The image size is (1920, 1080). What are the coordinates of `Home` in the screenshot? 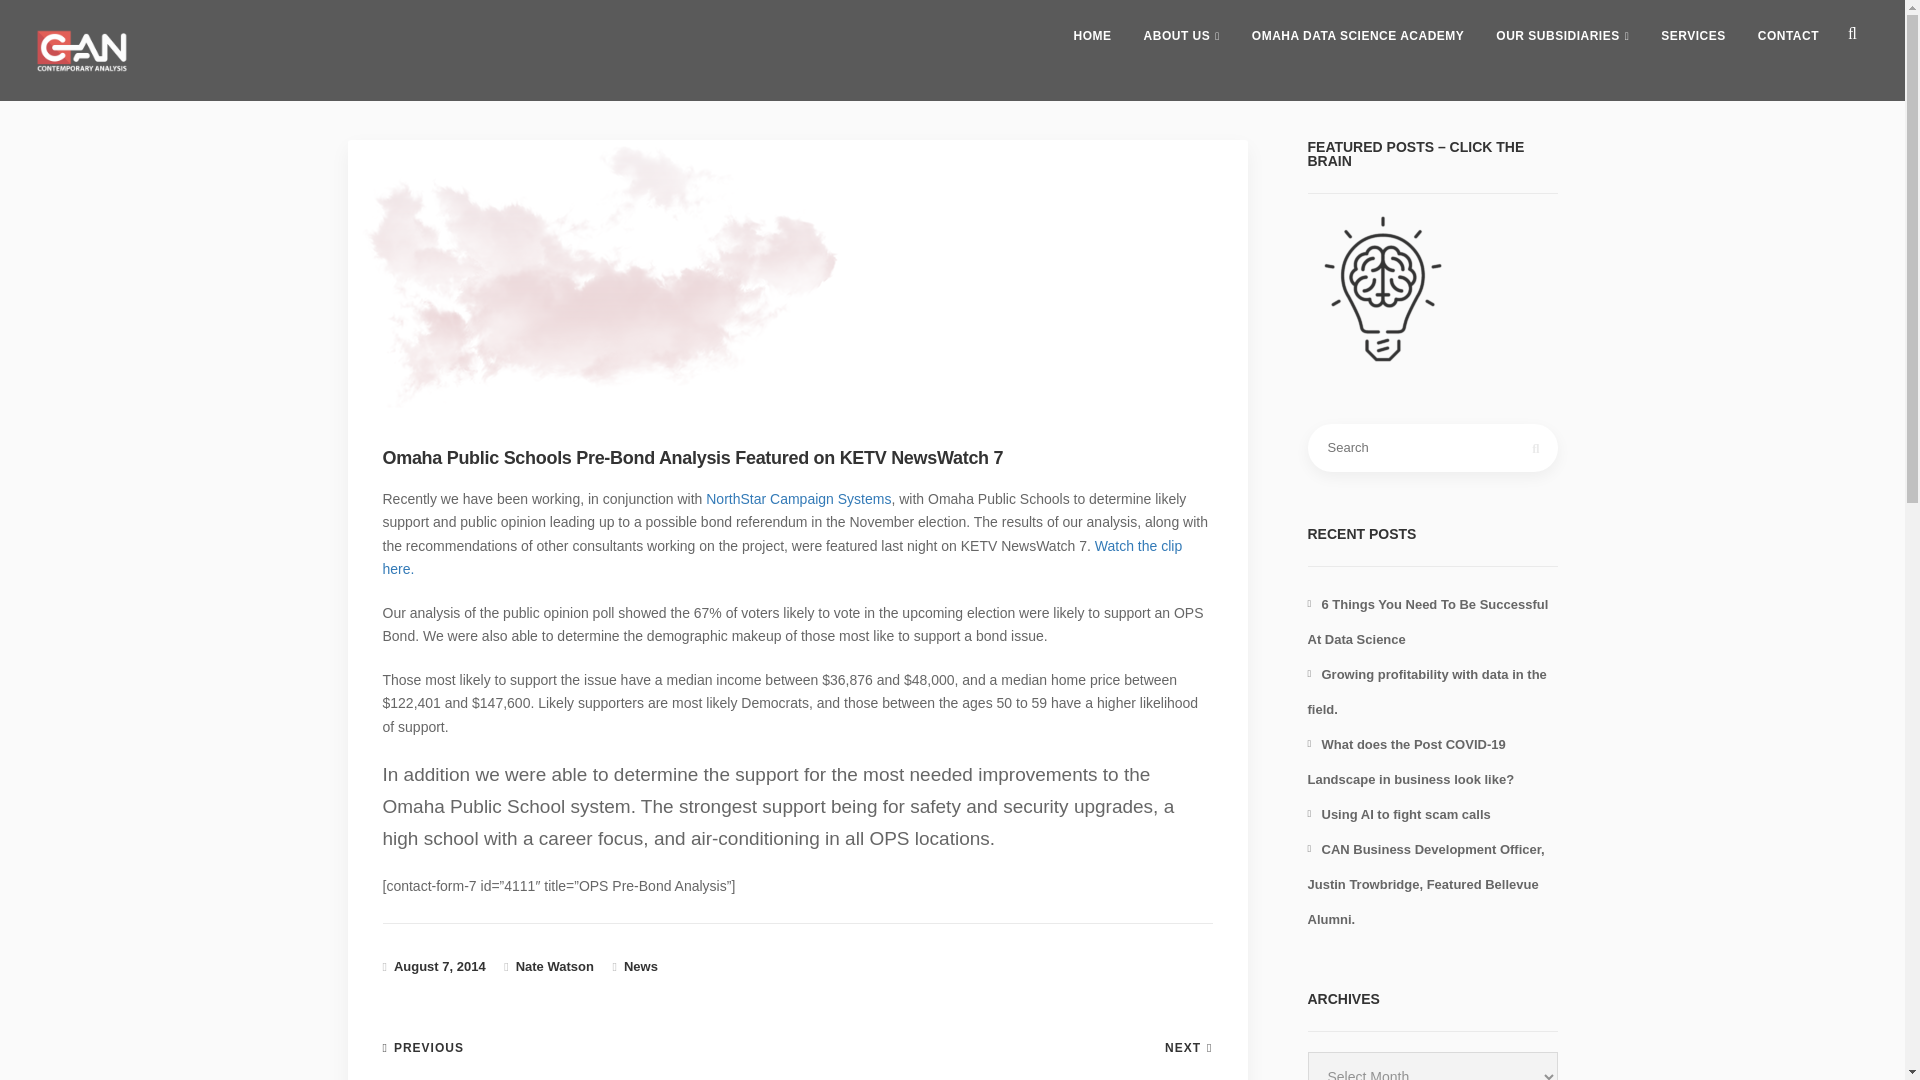 It's located at (1092, 35).